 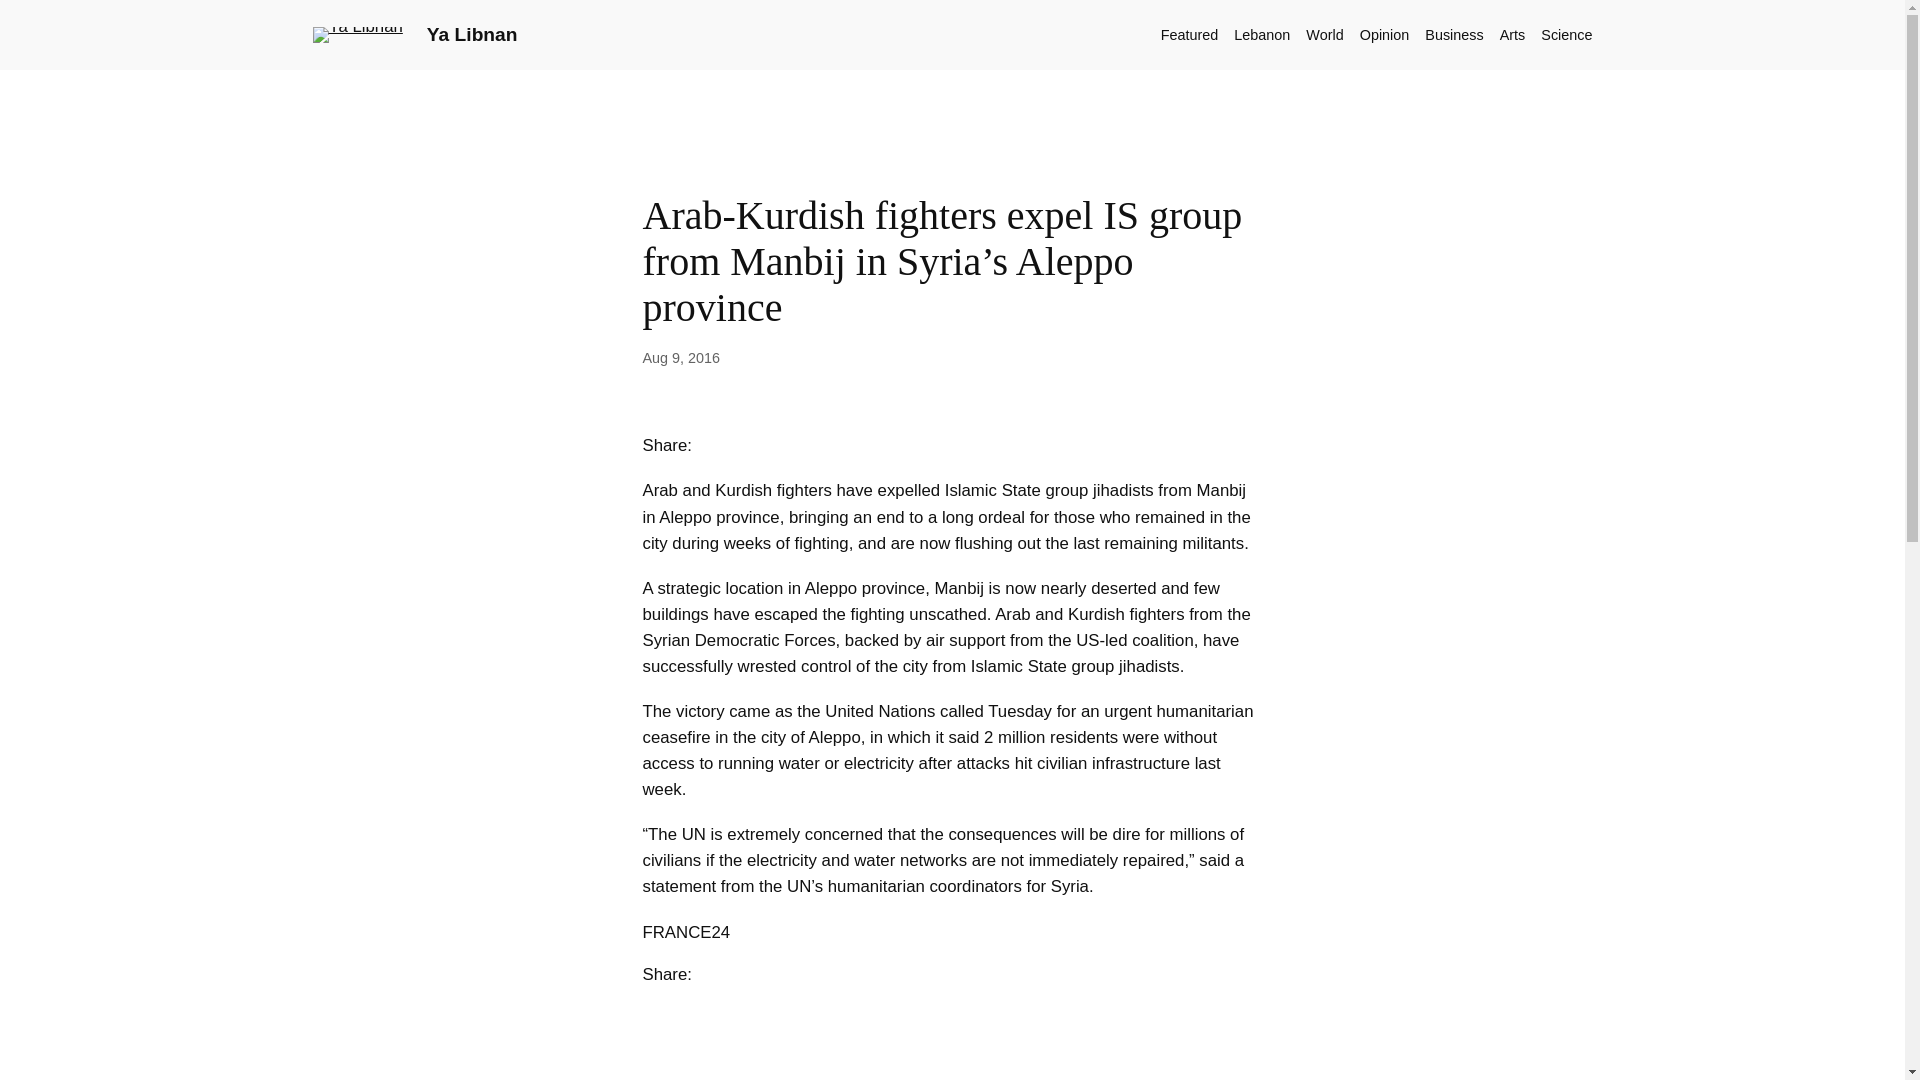 What do you see at coordinates (1190, 34) in the screenshot?
I see `Featured` at bounding box center [1190, 34].